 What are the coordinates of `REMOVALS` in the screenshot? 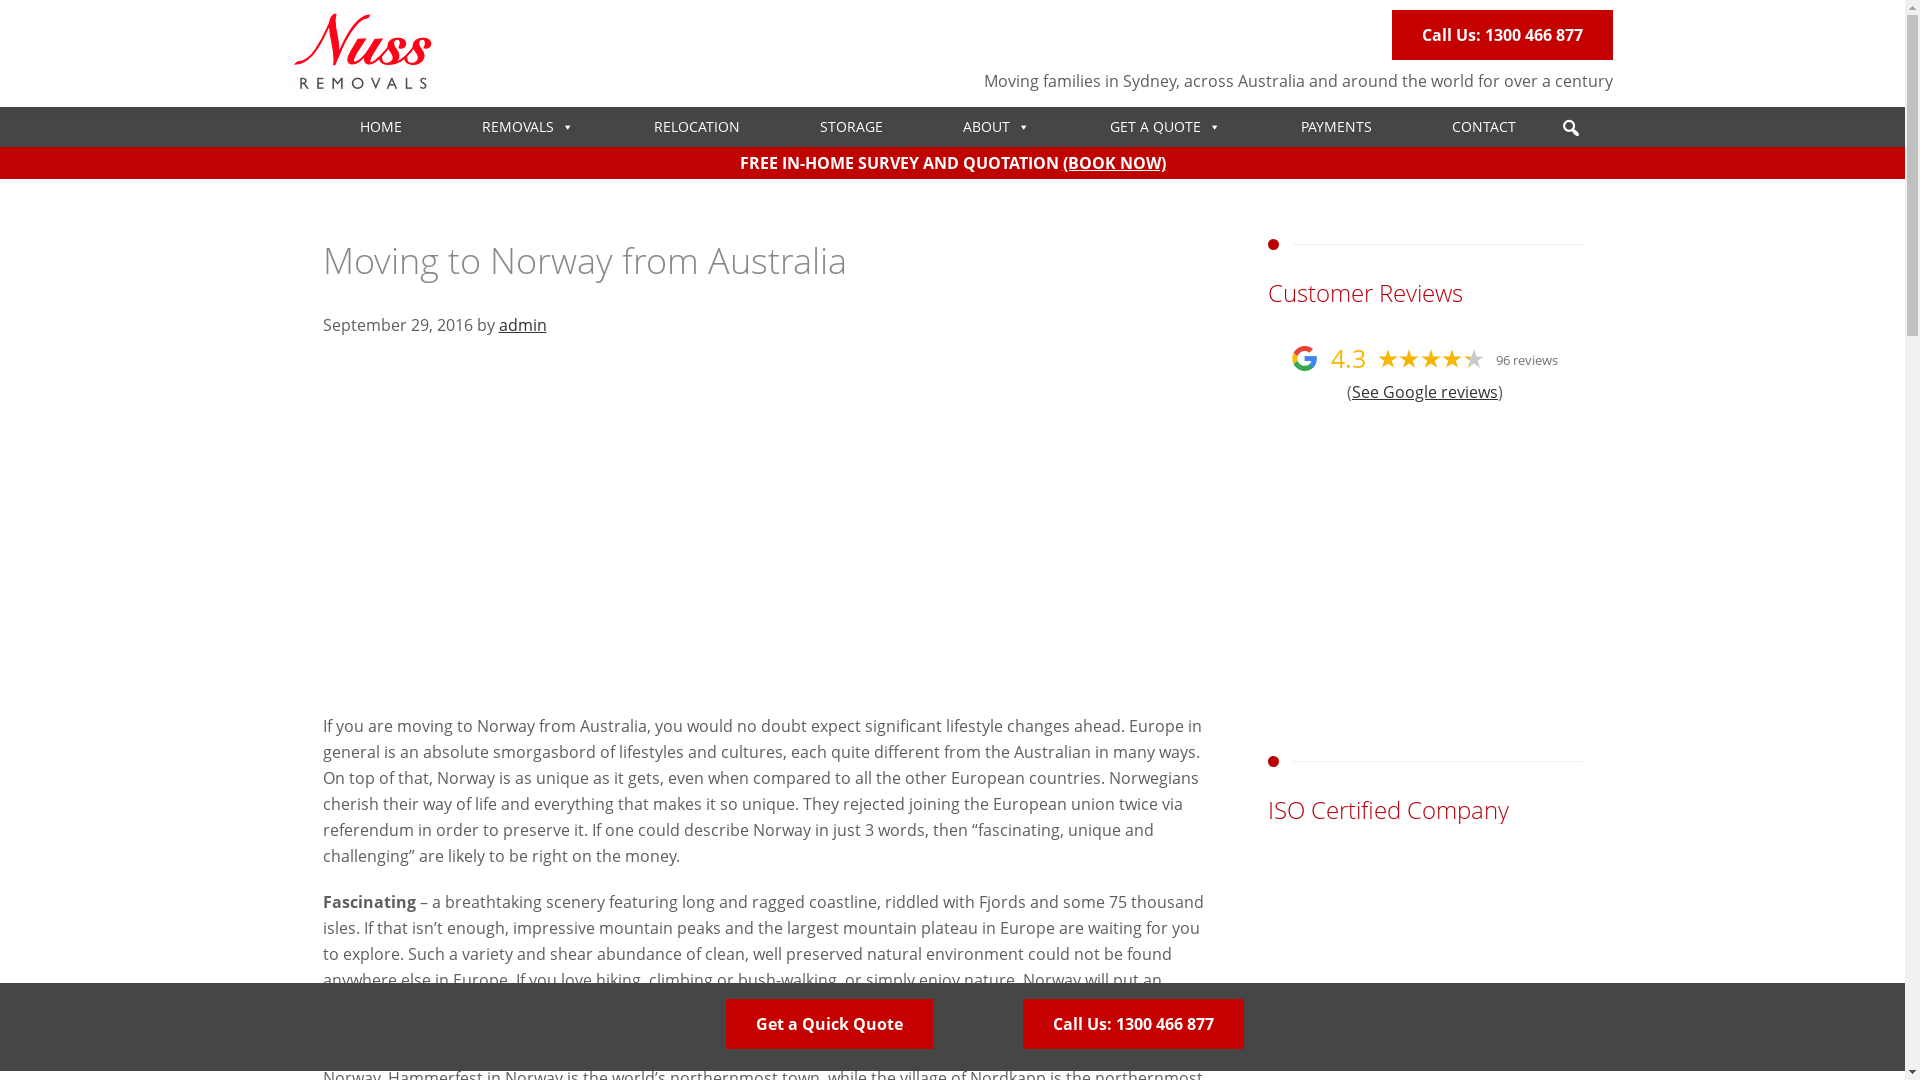 It's located at (528, 127).